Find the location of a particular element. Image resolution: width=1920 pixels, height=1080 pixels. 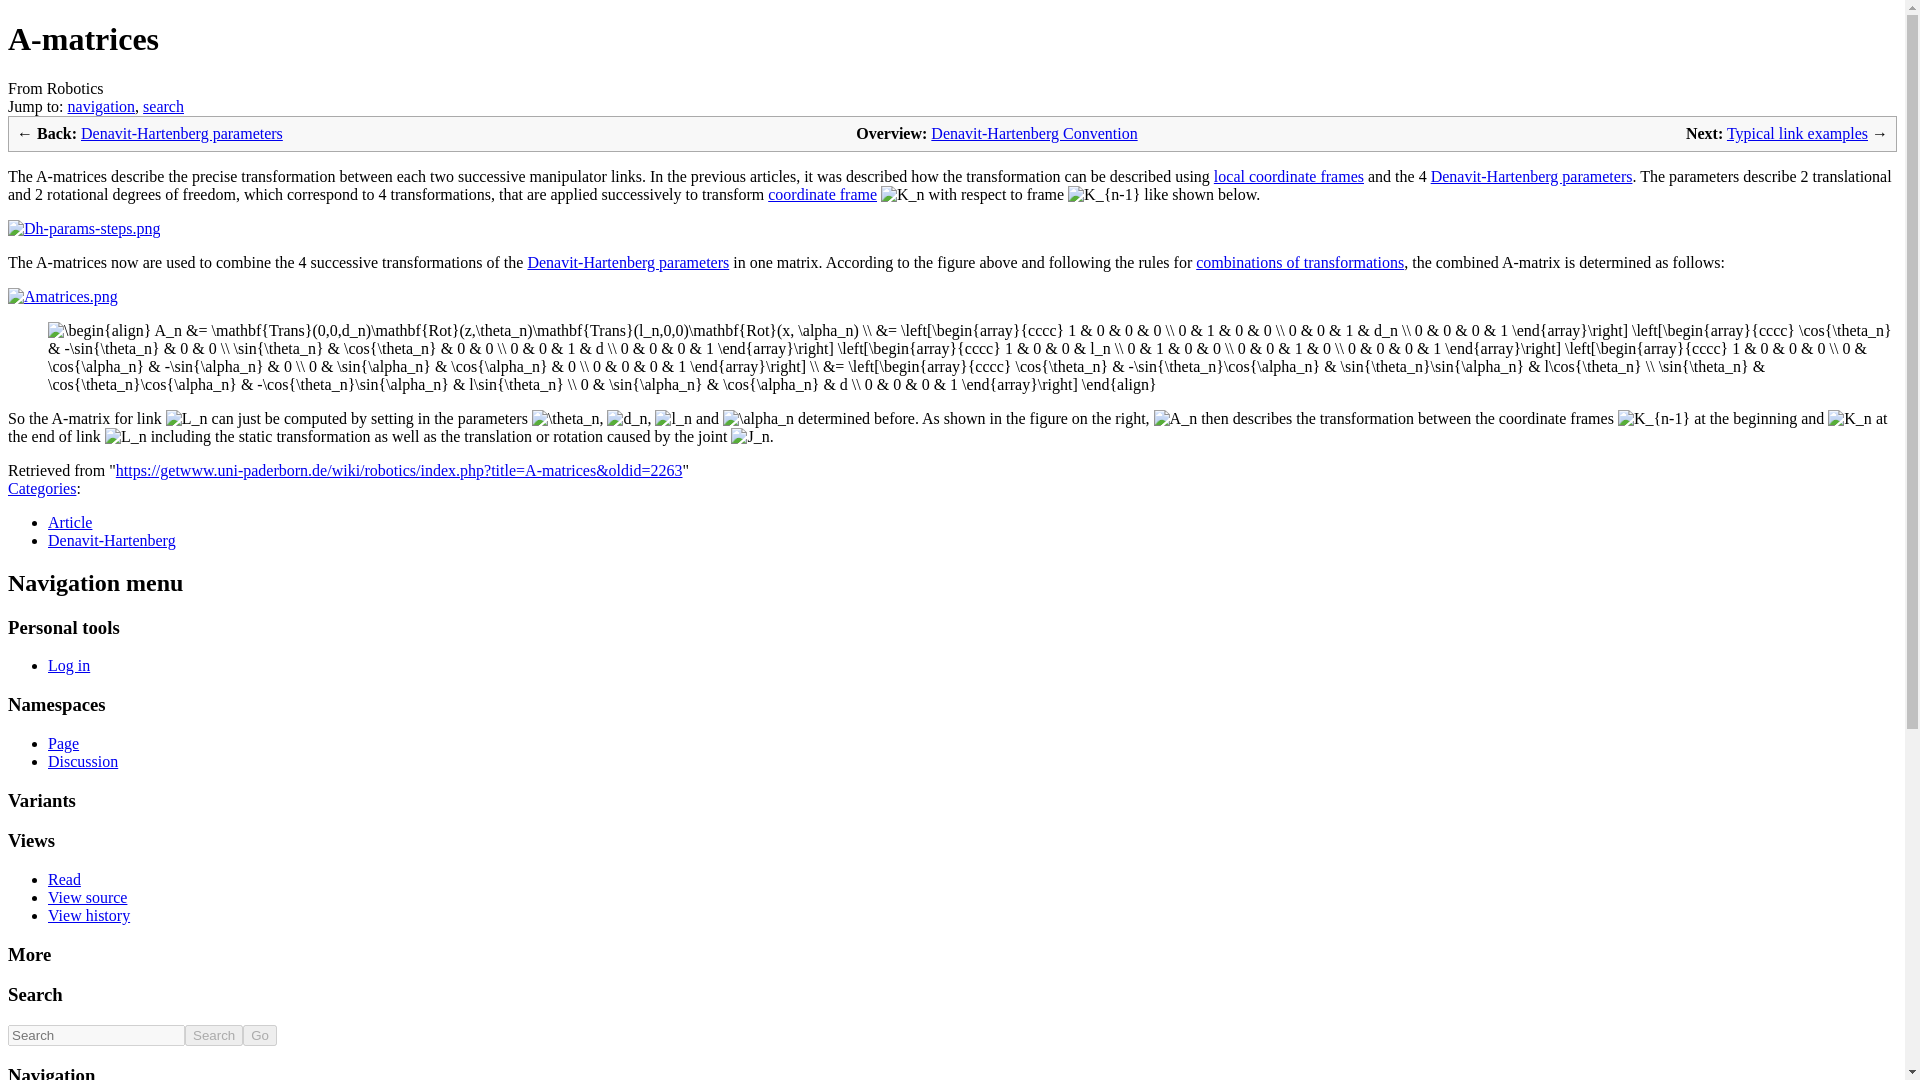

Search is located at coordinates (214, 1035).